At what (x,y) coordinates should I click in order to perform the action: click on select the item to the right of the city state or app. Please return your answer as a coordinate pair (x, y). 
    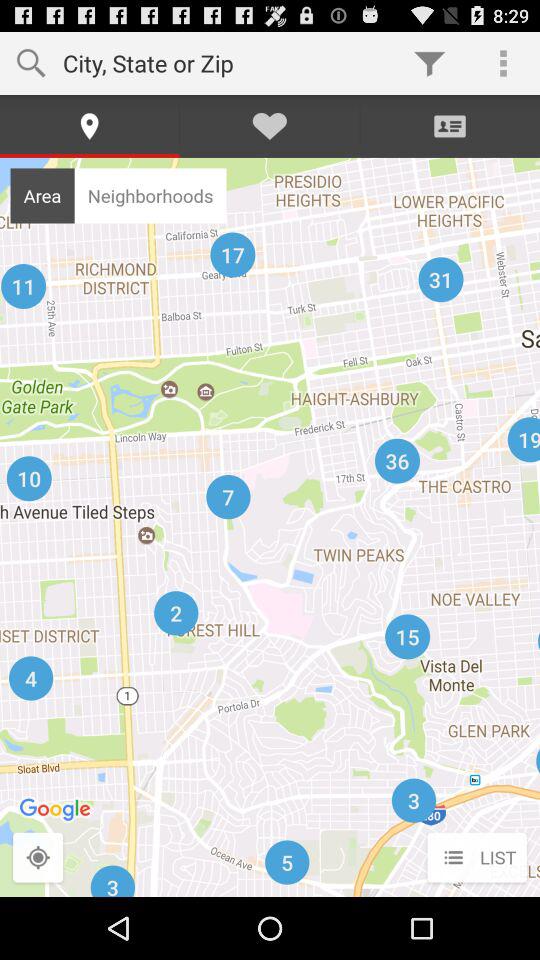
    Looking at the image, I should click on (430, 62).